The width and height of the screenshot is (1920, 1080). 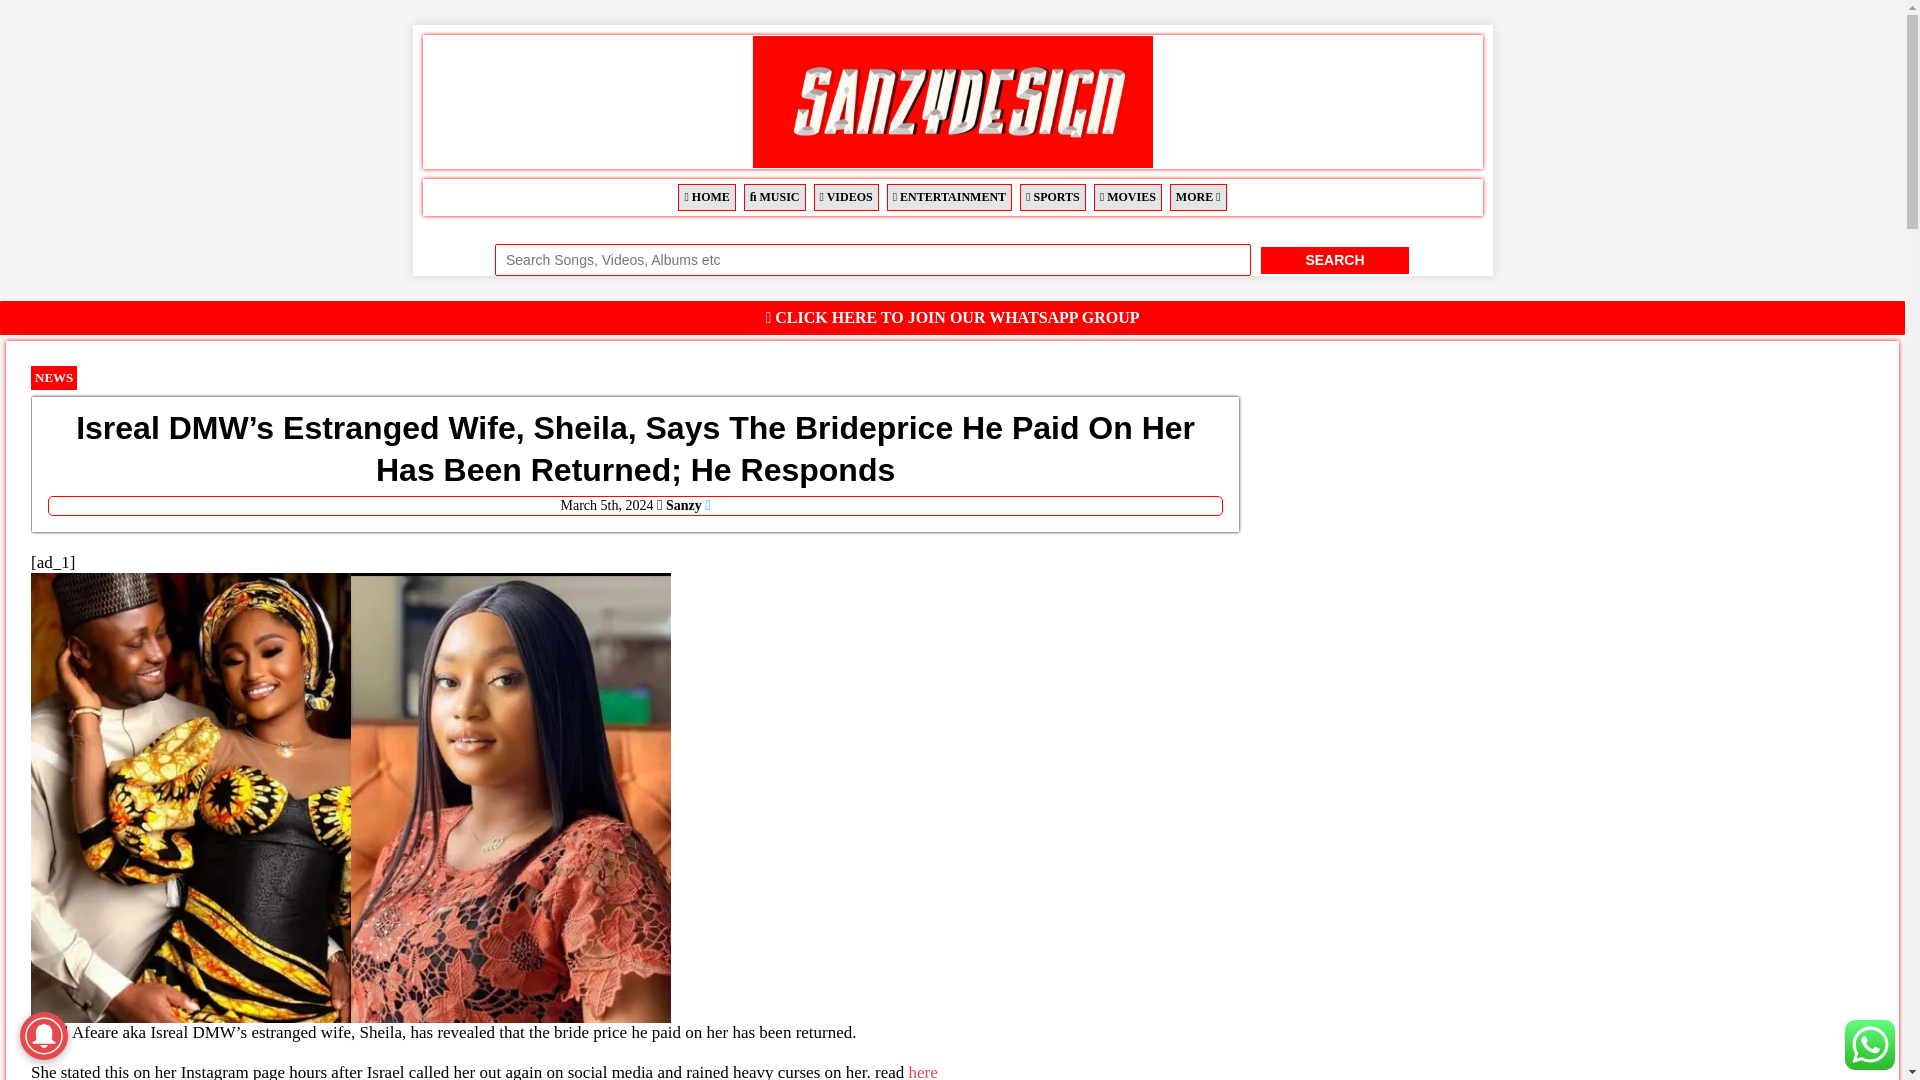 What do you see at coordinates (706, 197) in the screenshot?
I see `HOME` at bounding box center [706, 197].